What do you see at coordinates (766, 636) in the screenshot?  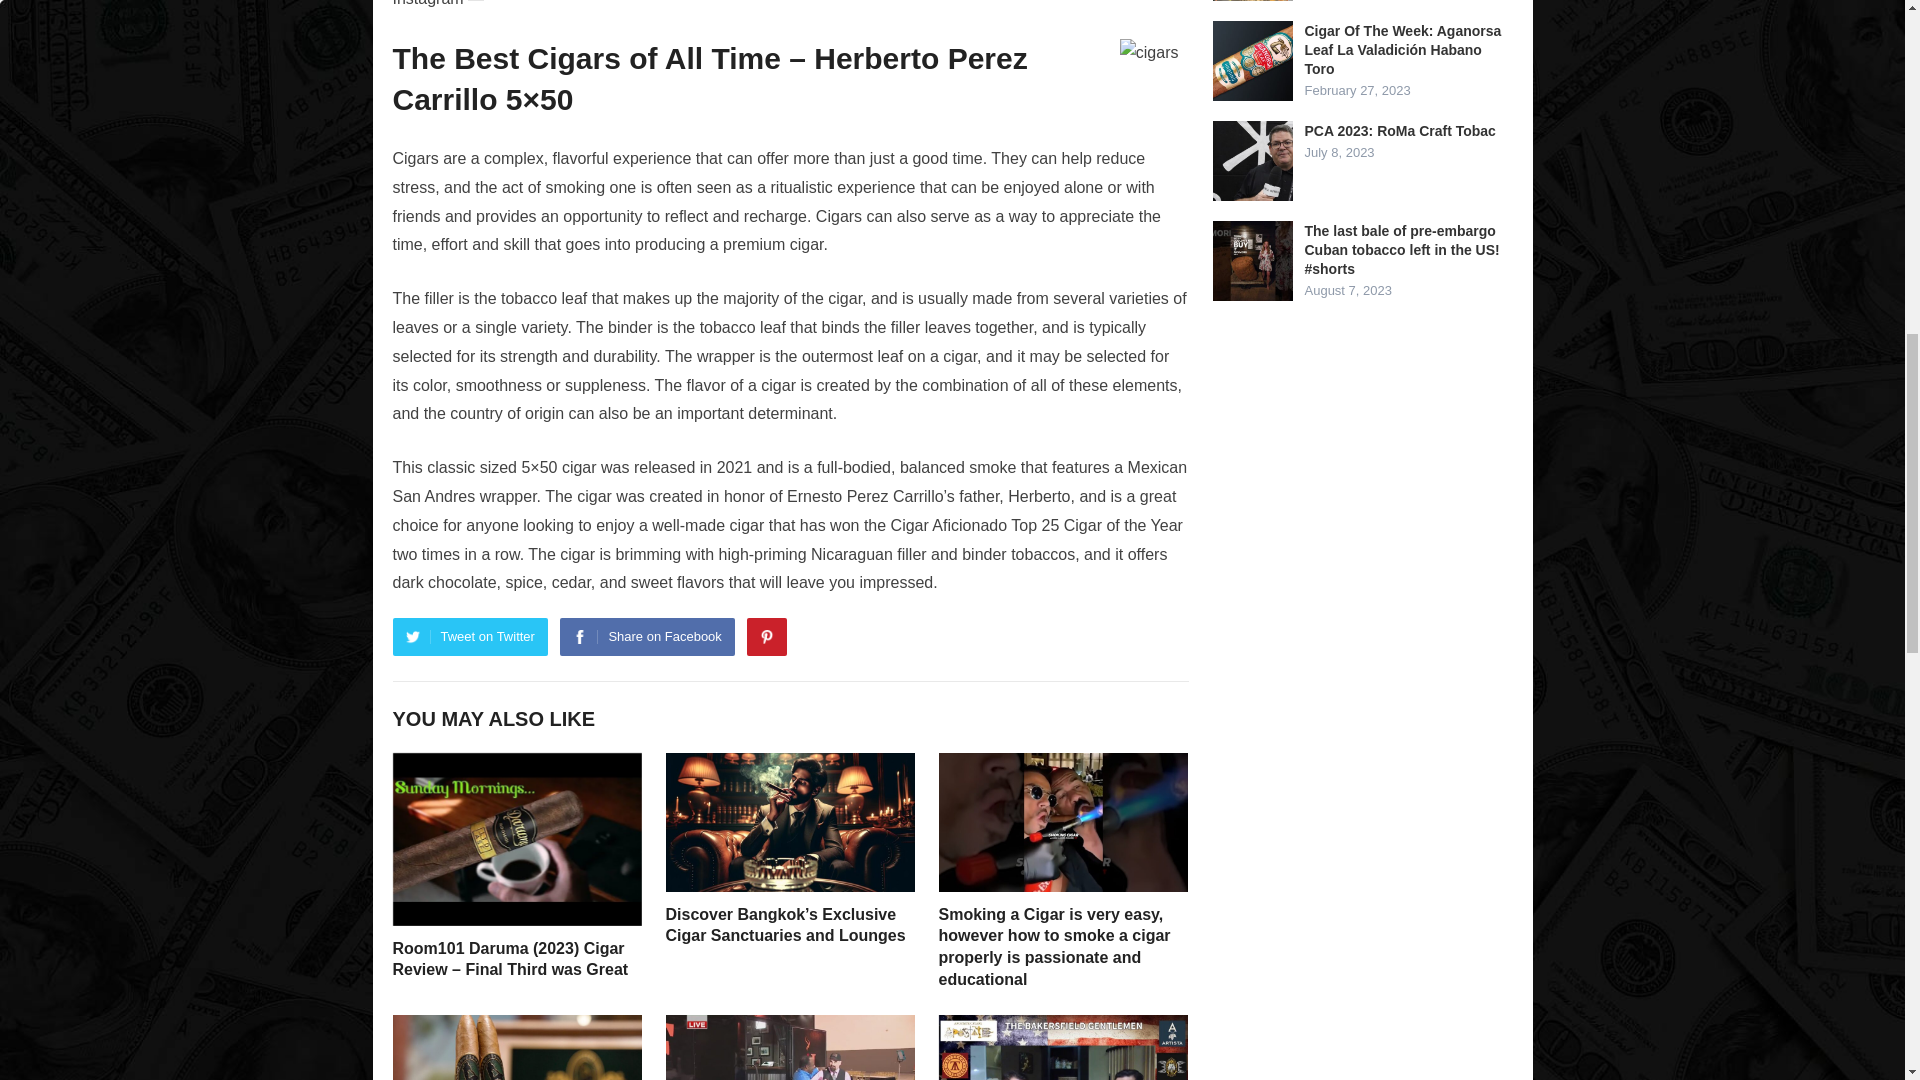 I see `Pinterest` at bounding box center [766, 636].